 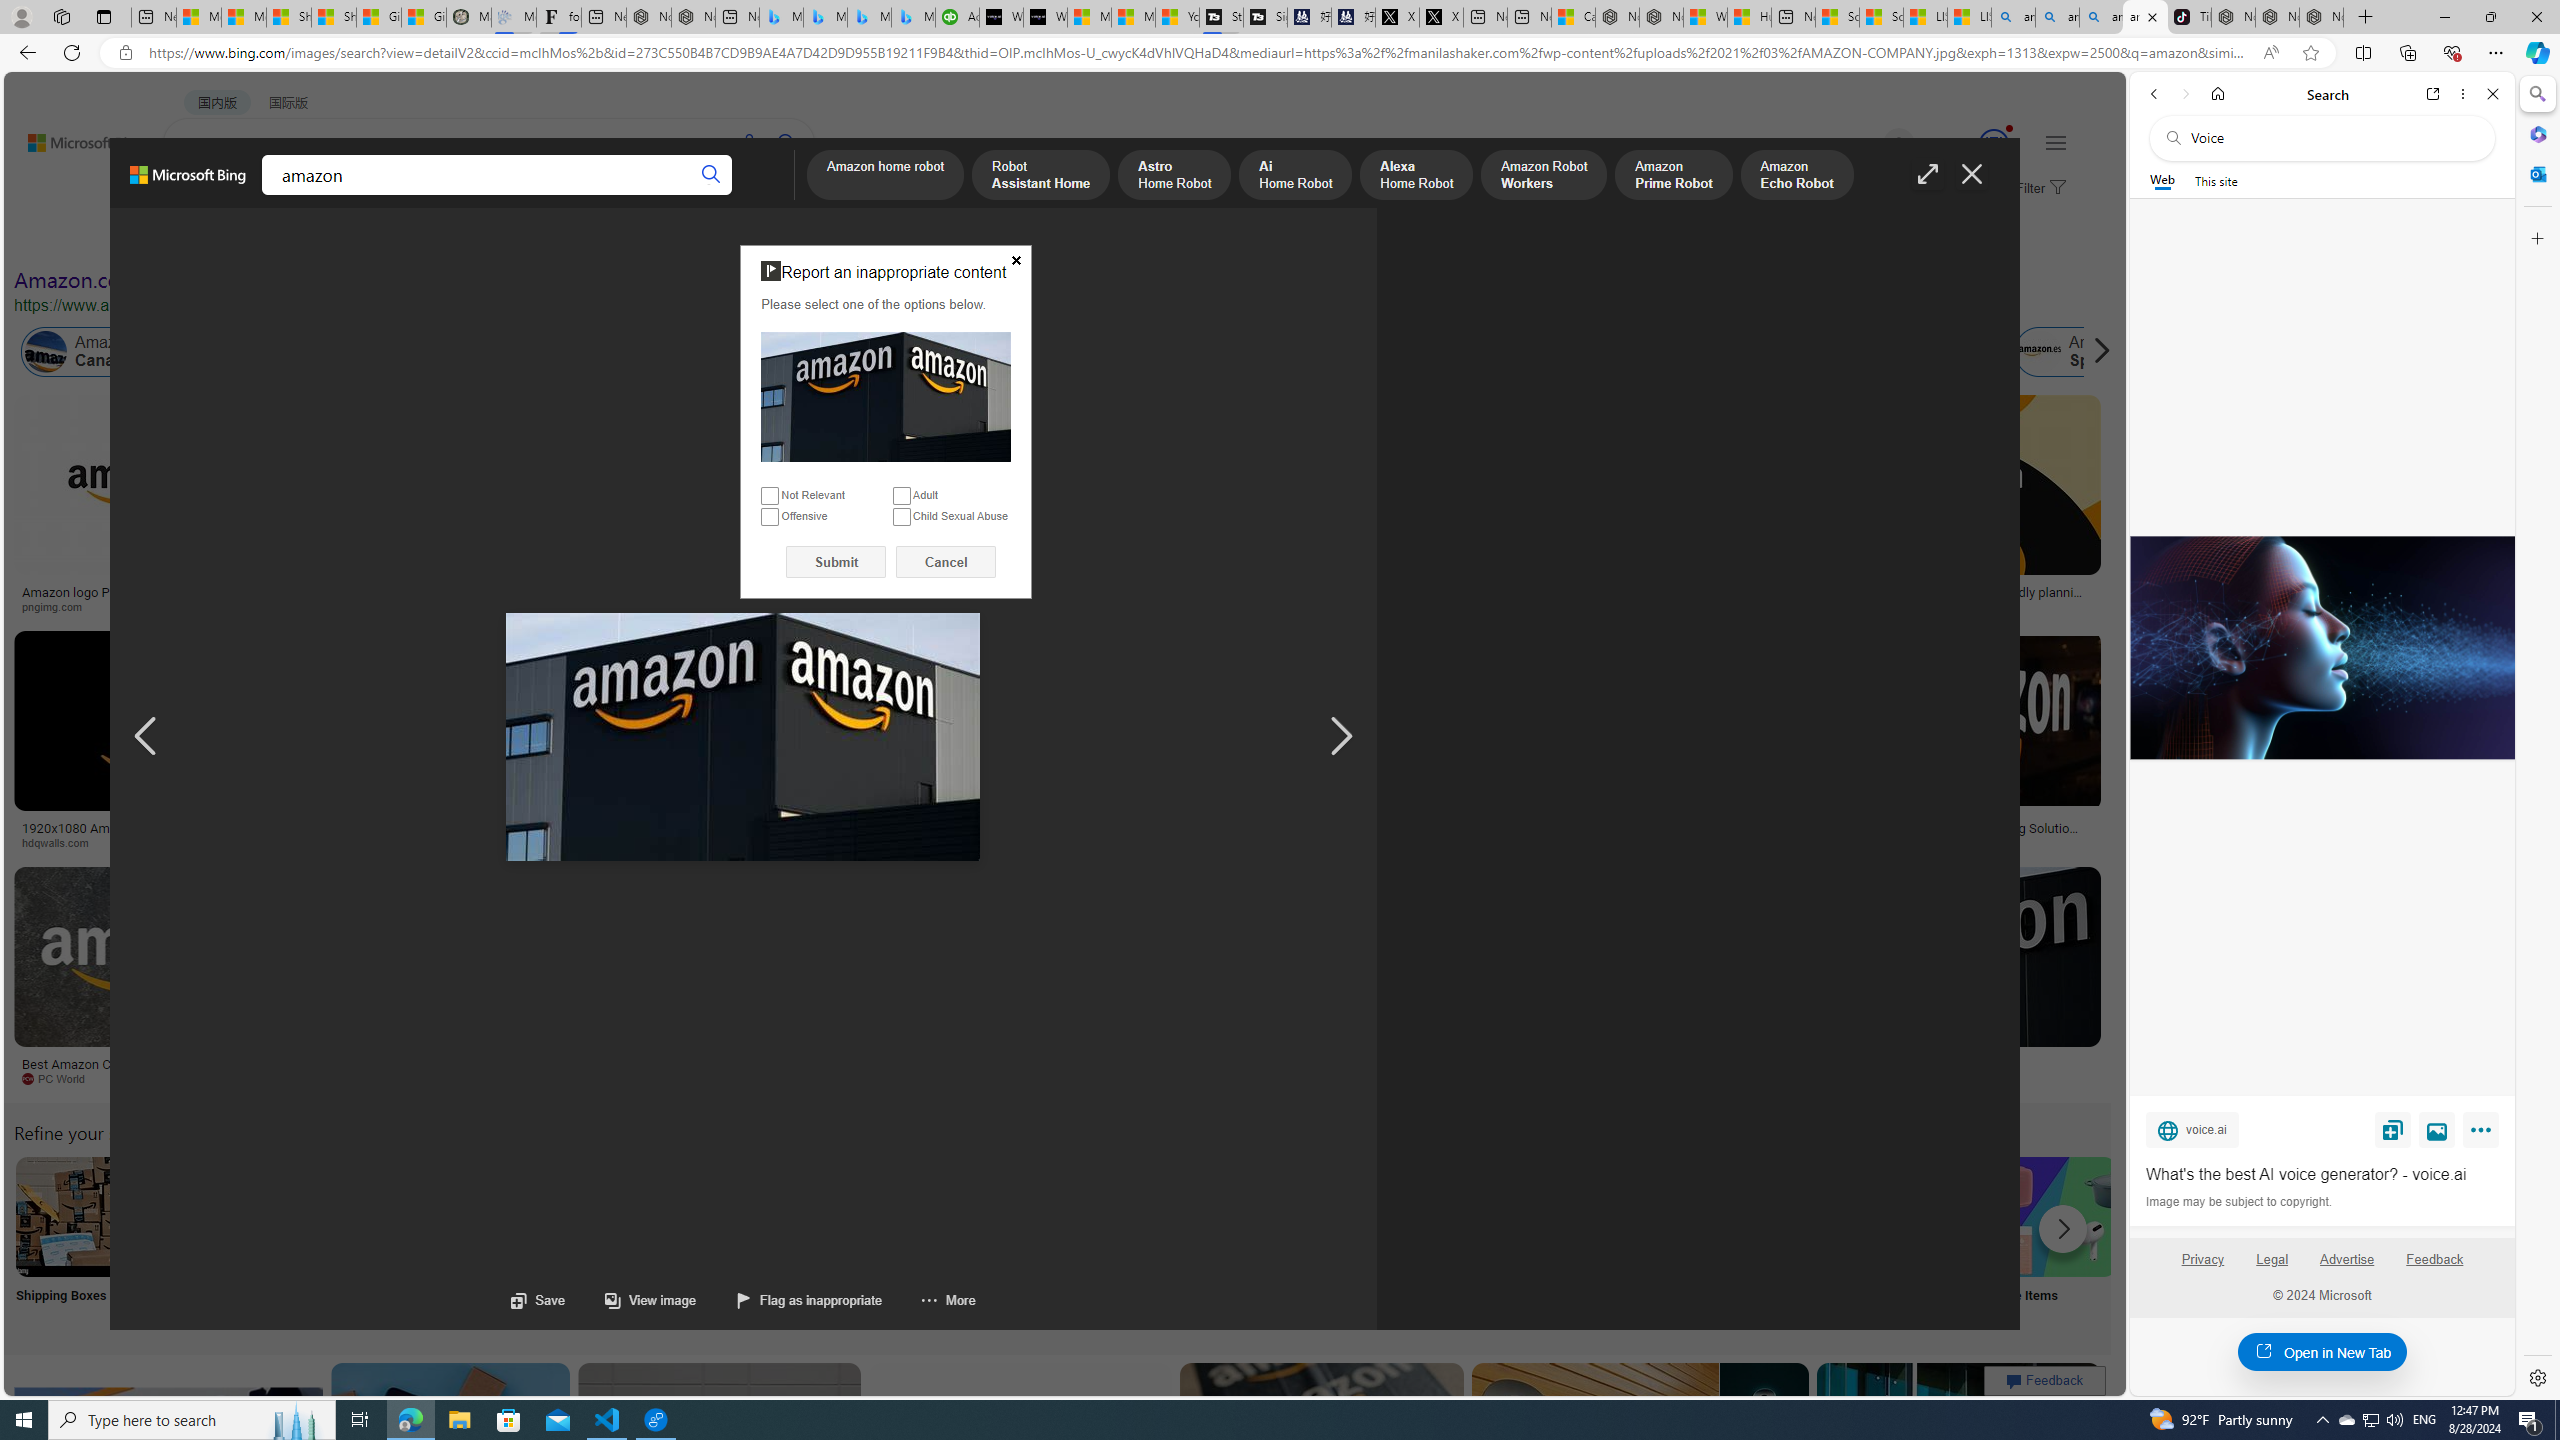 I want to click on mobilemarketingmagazine.com, so click(x=1854, y=842).